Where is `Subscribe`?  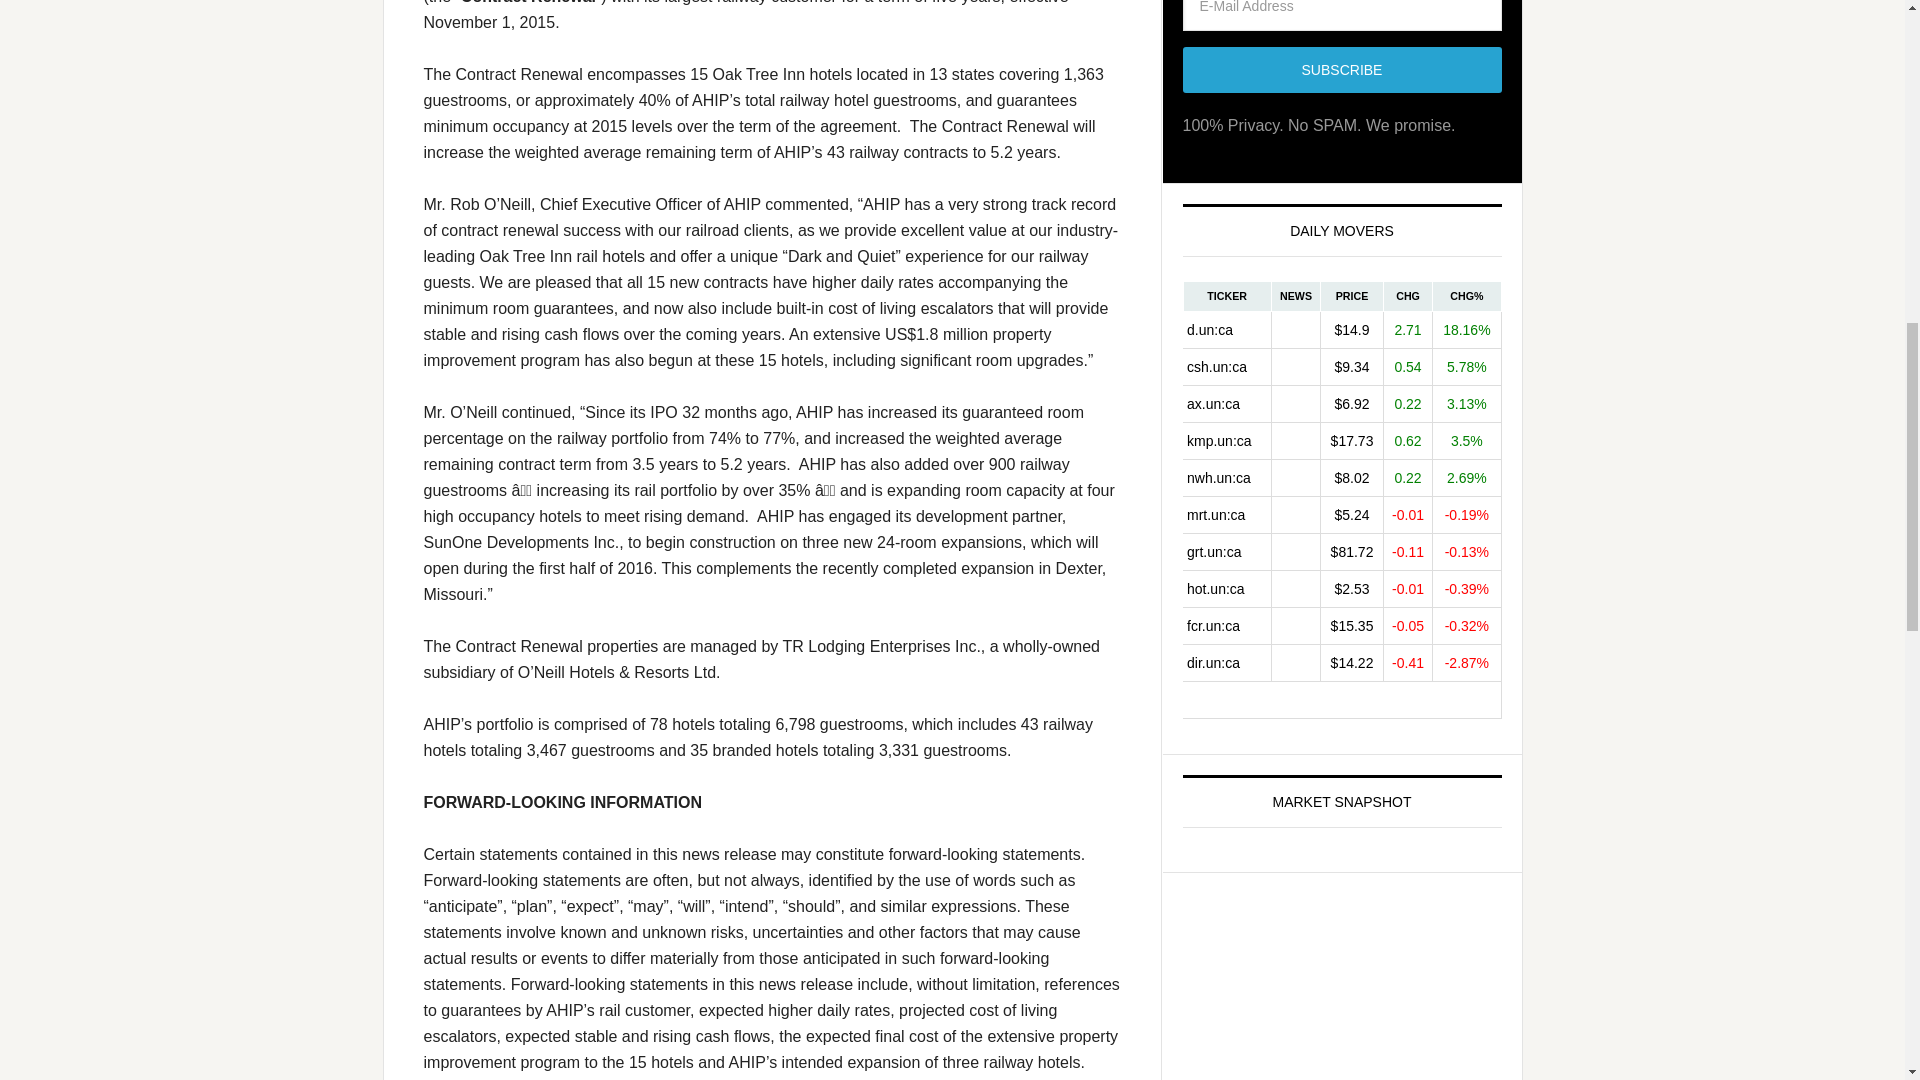 Subscribe is located at coordinates (1342, 70).